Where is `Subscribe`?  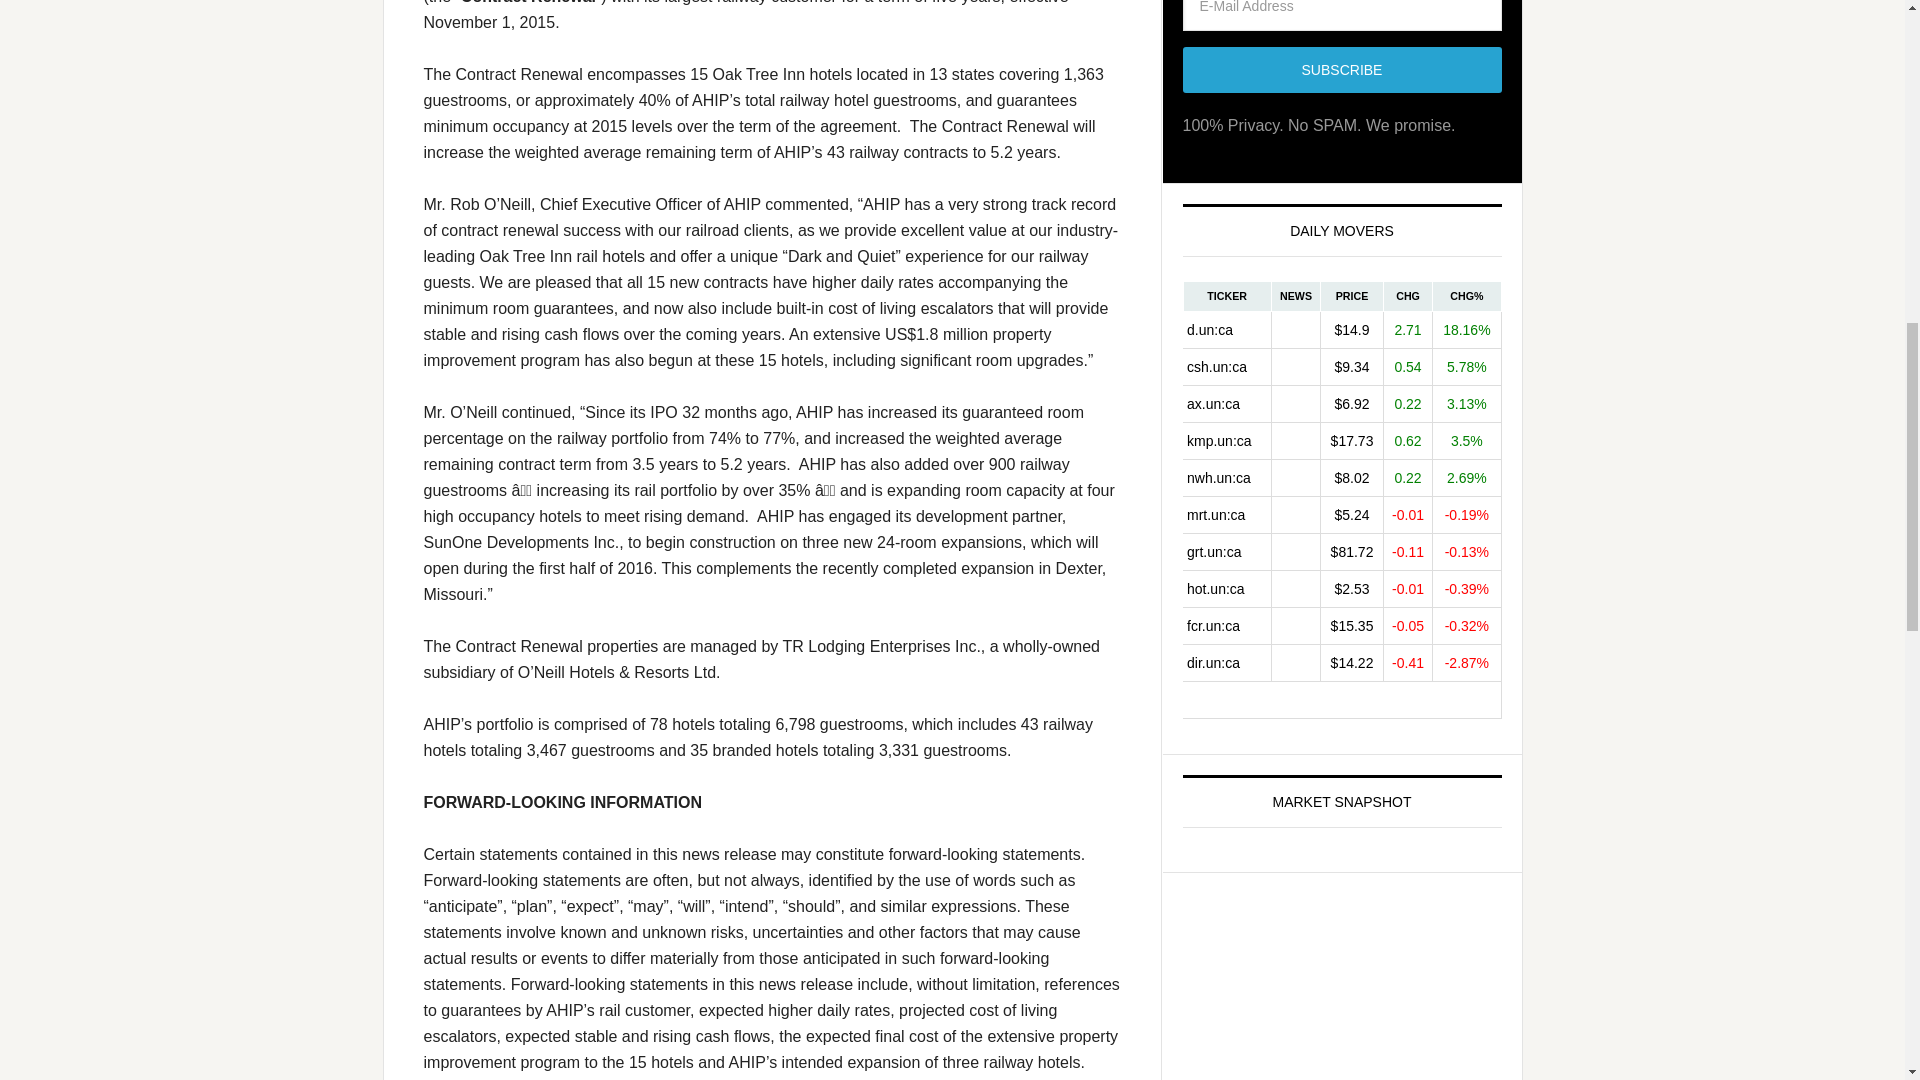 Subscribe is located at coordinates (1342, 70).